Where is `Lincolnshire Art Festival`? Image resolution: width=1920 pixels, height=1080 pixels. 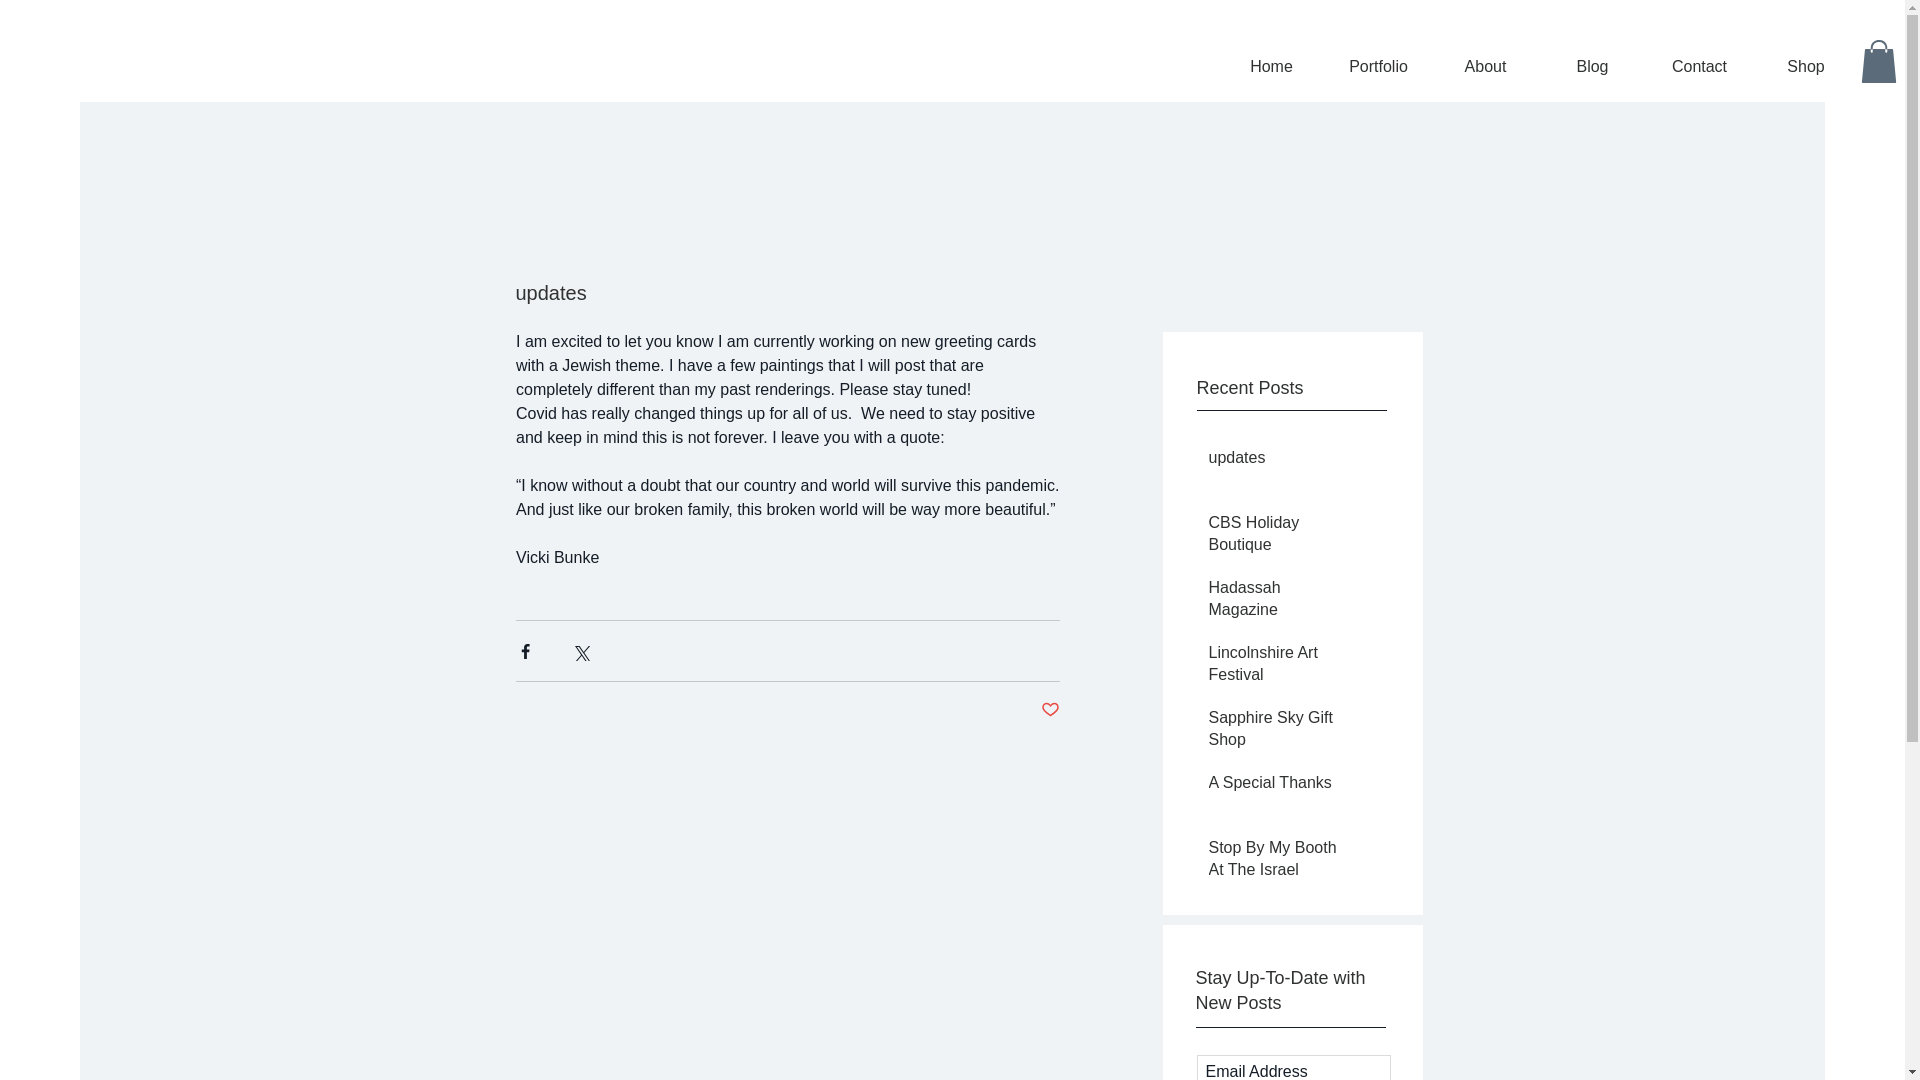 Lincolnshire Art Festival is located at coordinates (1279, 668).